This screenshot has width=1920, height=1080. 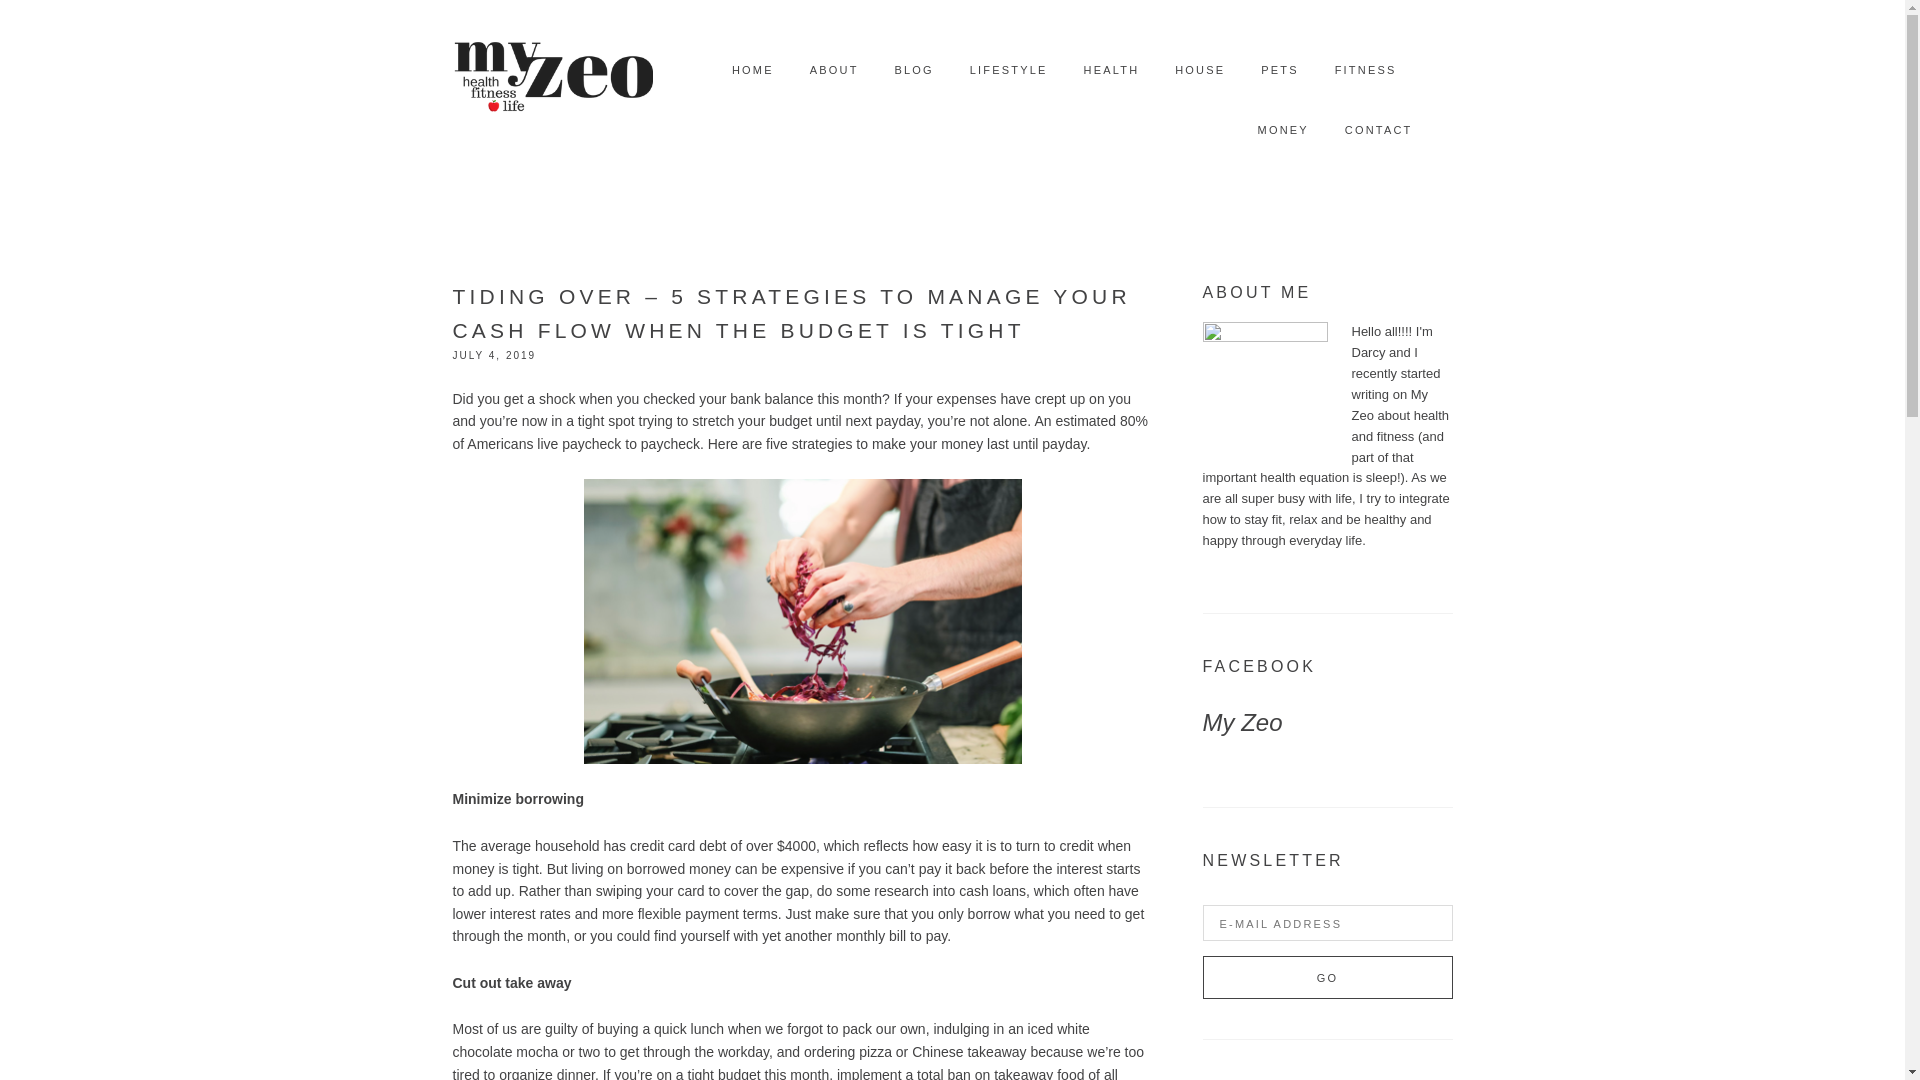 What do you see at coordinates (1326, 977) in the screenshot?
I see `Go` at bounding box center [1326, 977].